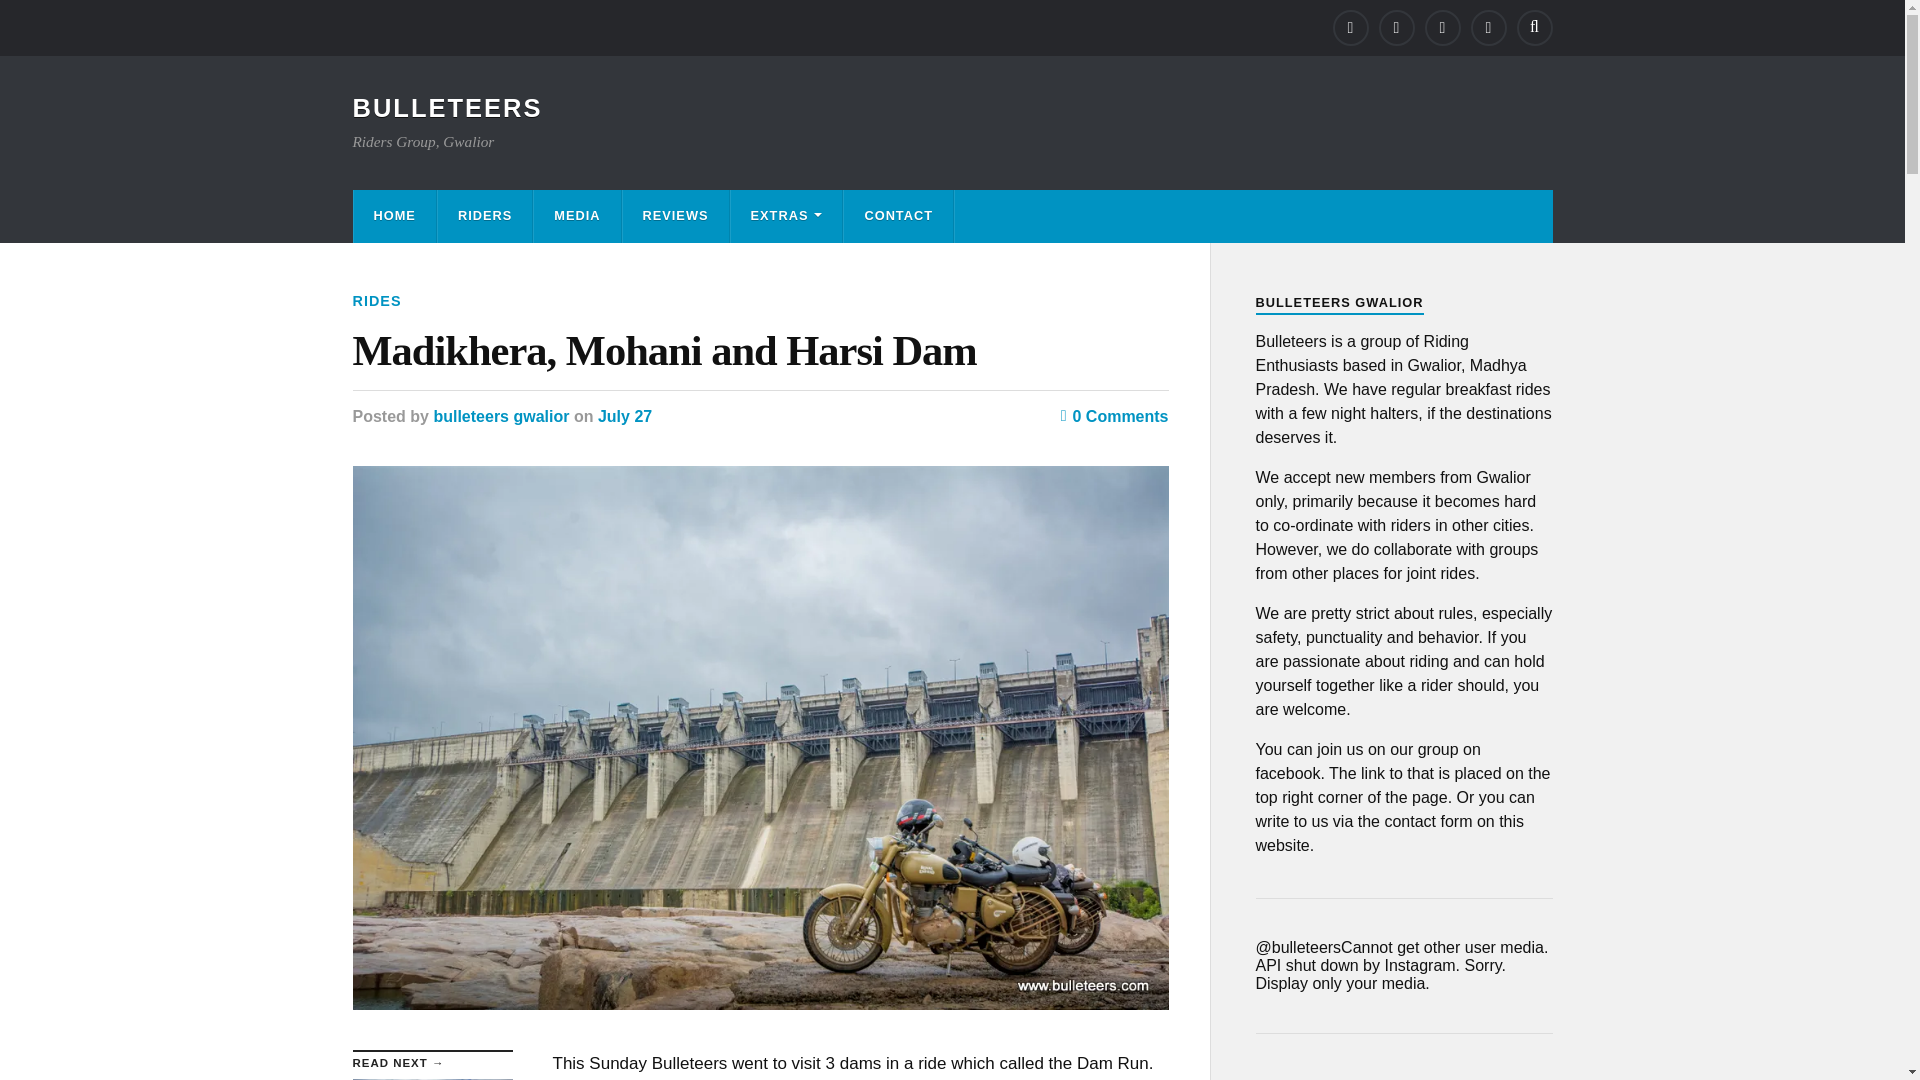  I want to click on bulleteers gwalior, so click(500, 416).